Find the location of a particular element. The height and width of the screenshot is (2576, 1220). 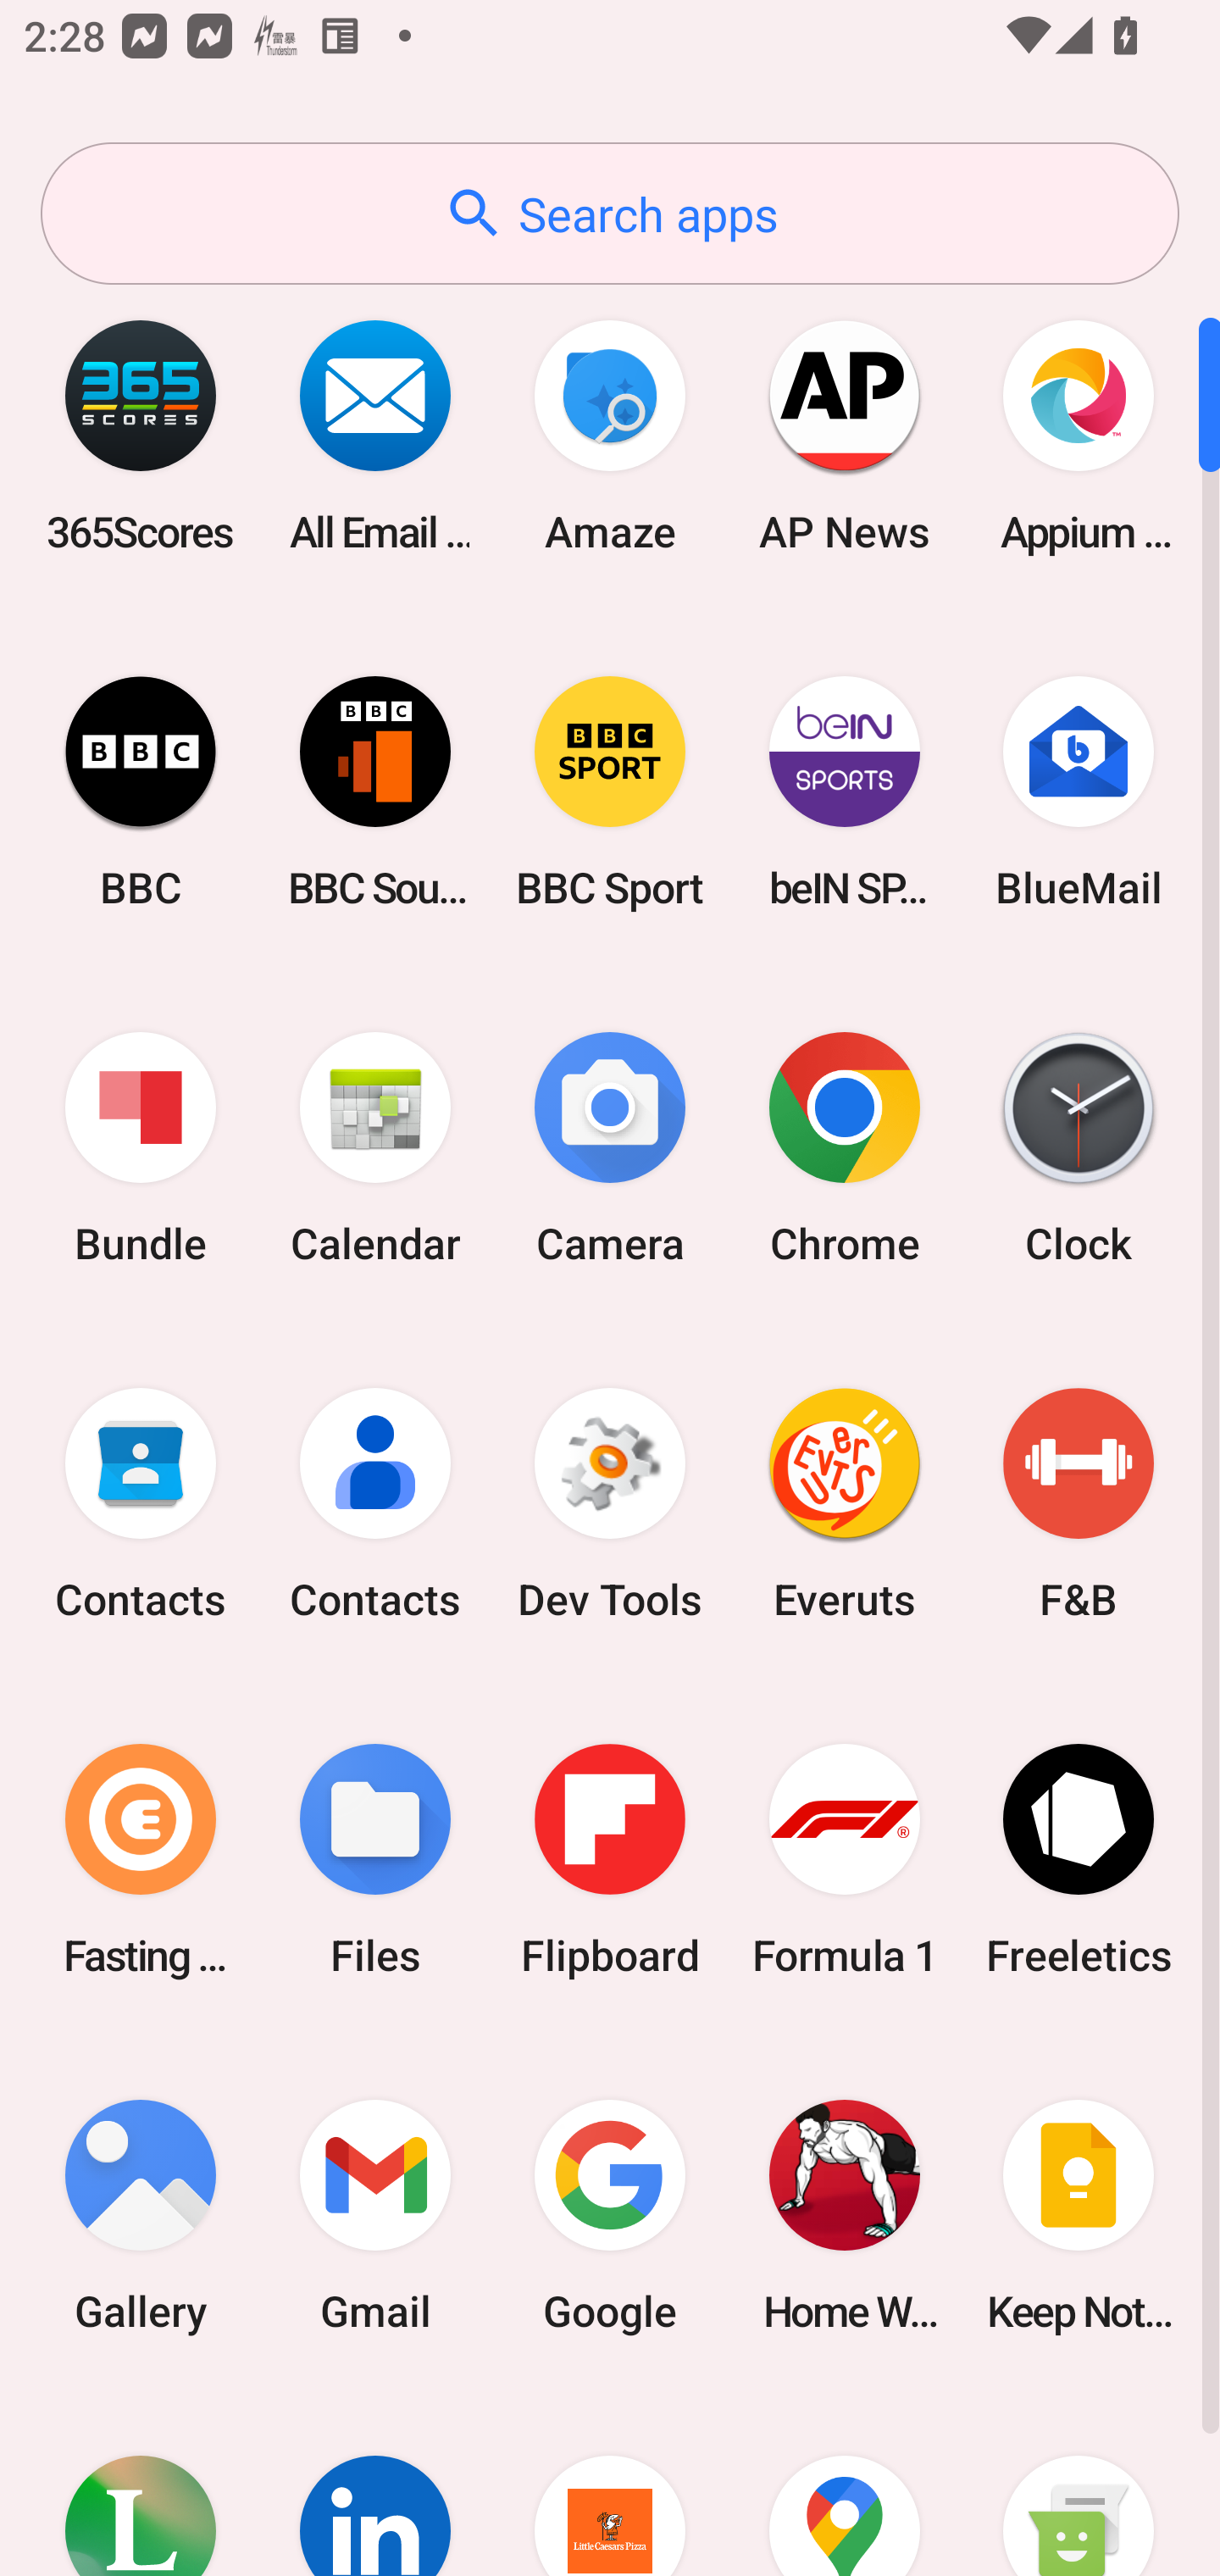

BlueMail is located at coordinates (1079, 791).